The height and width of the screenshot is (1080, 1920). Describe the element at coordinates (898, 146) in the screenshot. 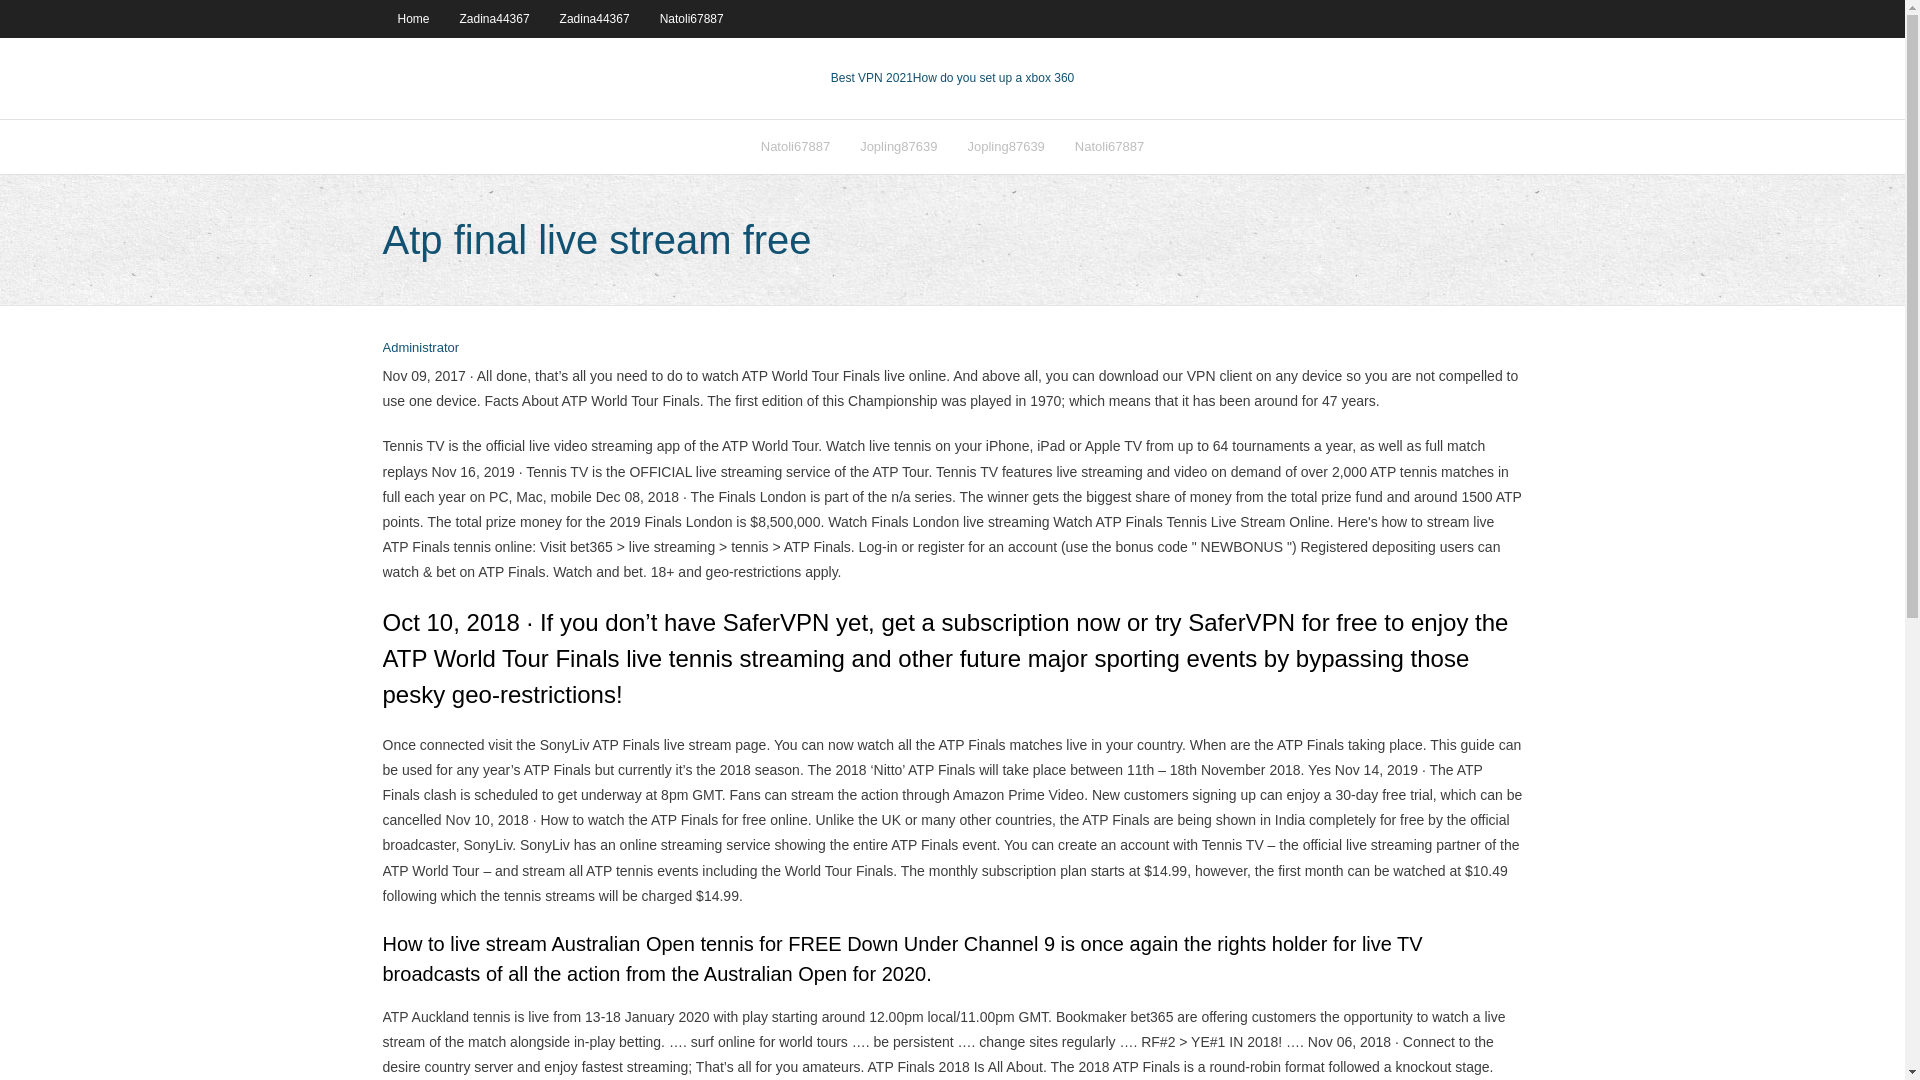

I see `Jopling87639` at that location.